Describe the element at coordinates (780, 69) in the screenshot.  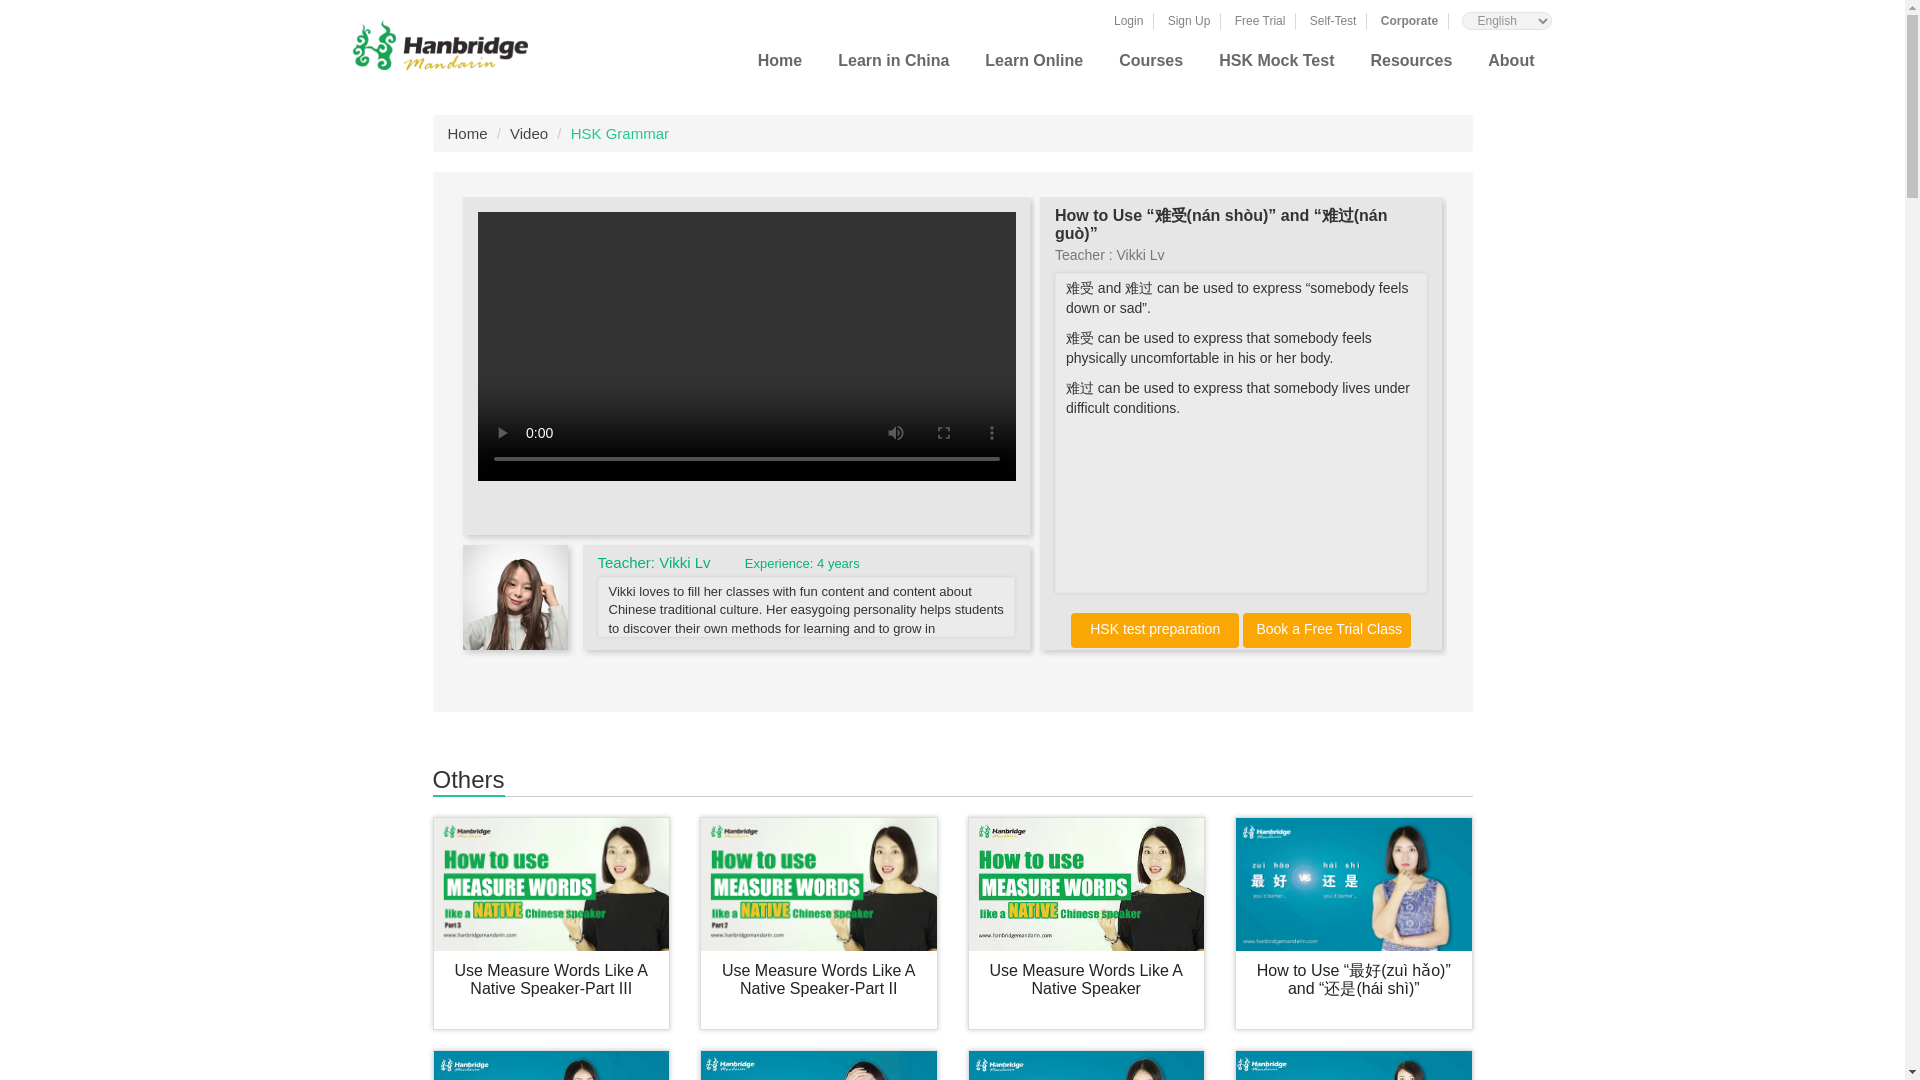
I see `Home` at that location.